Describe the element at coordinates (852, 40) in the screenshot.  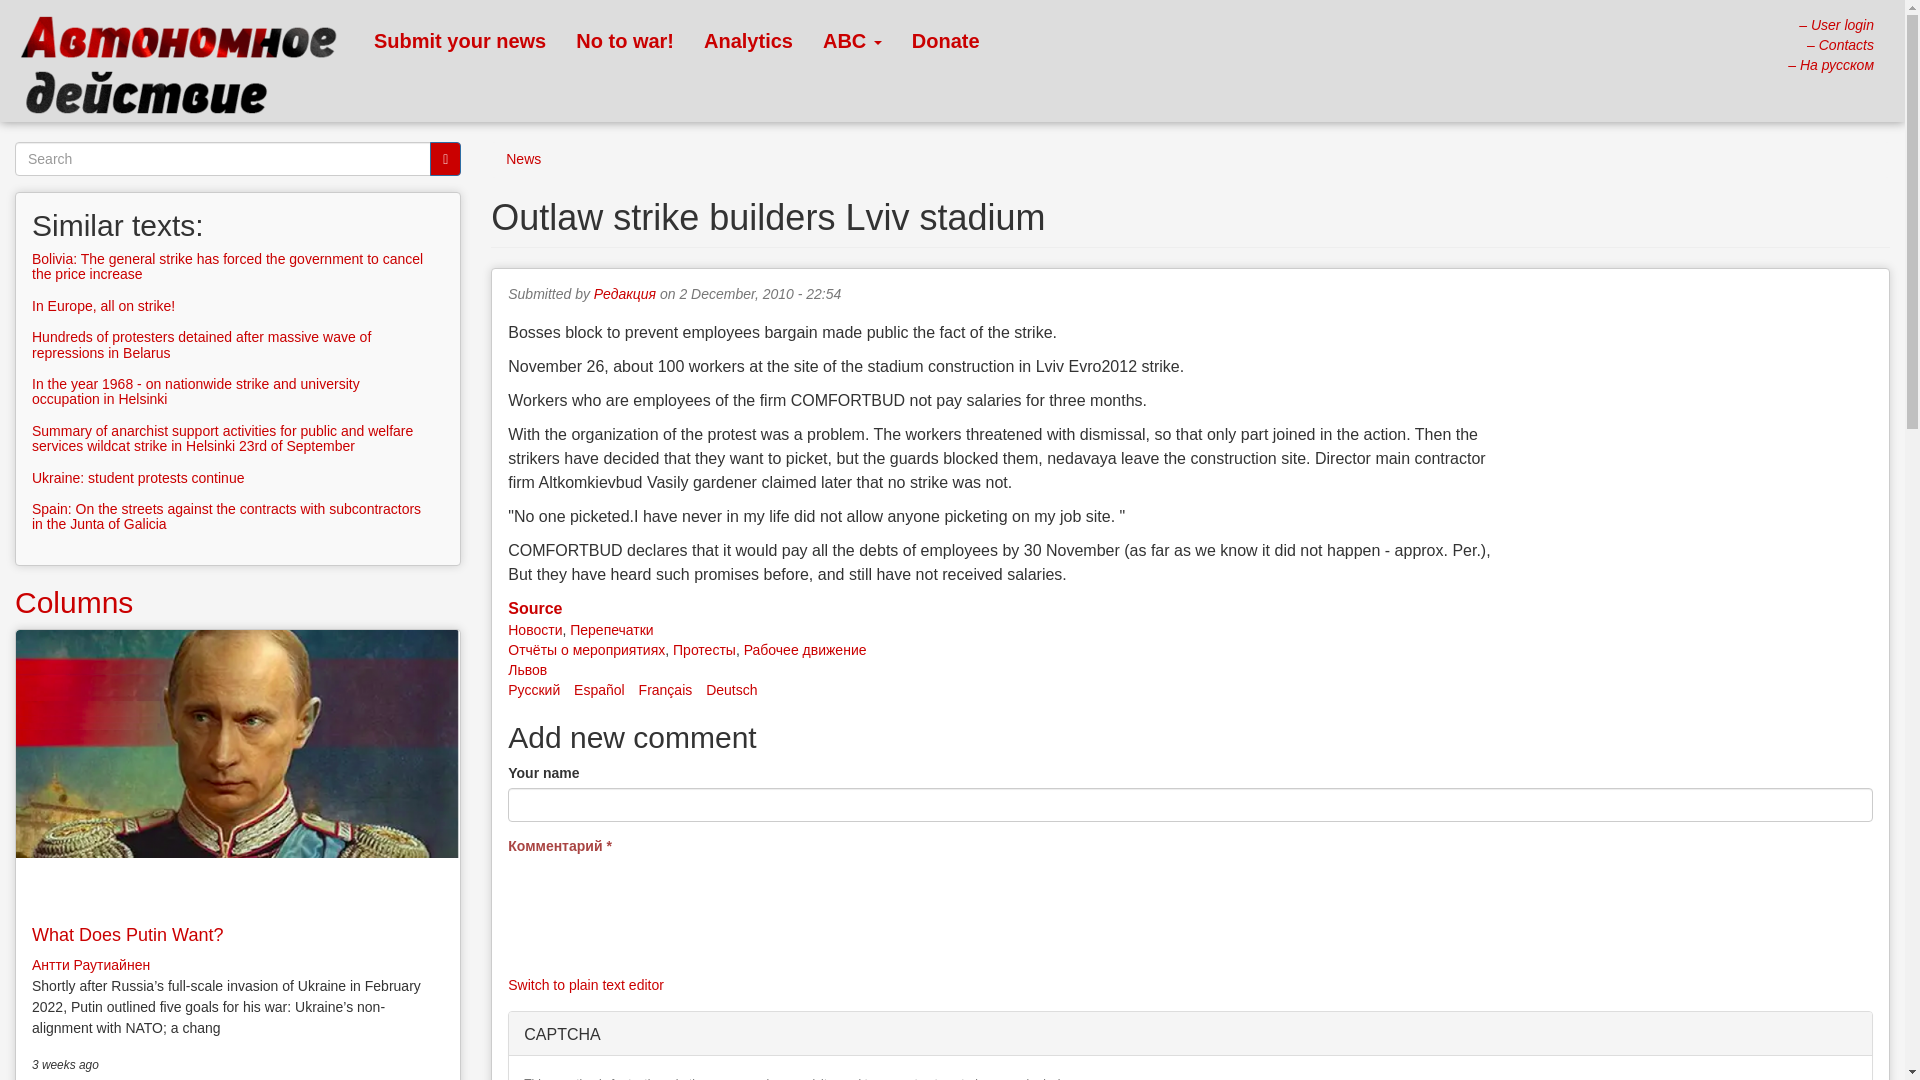
I see `ABC` at that location.